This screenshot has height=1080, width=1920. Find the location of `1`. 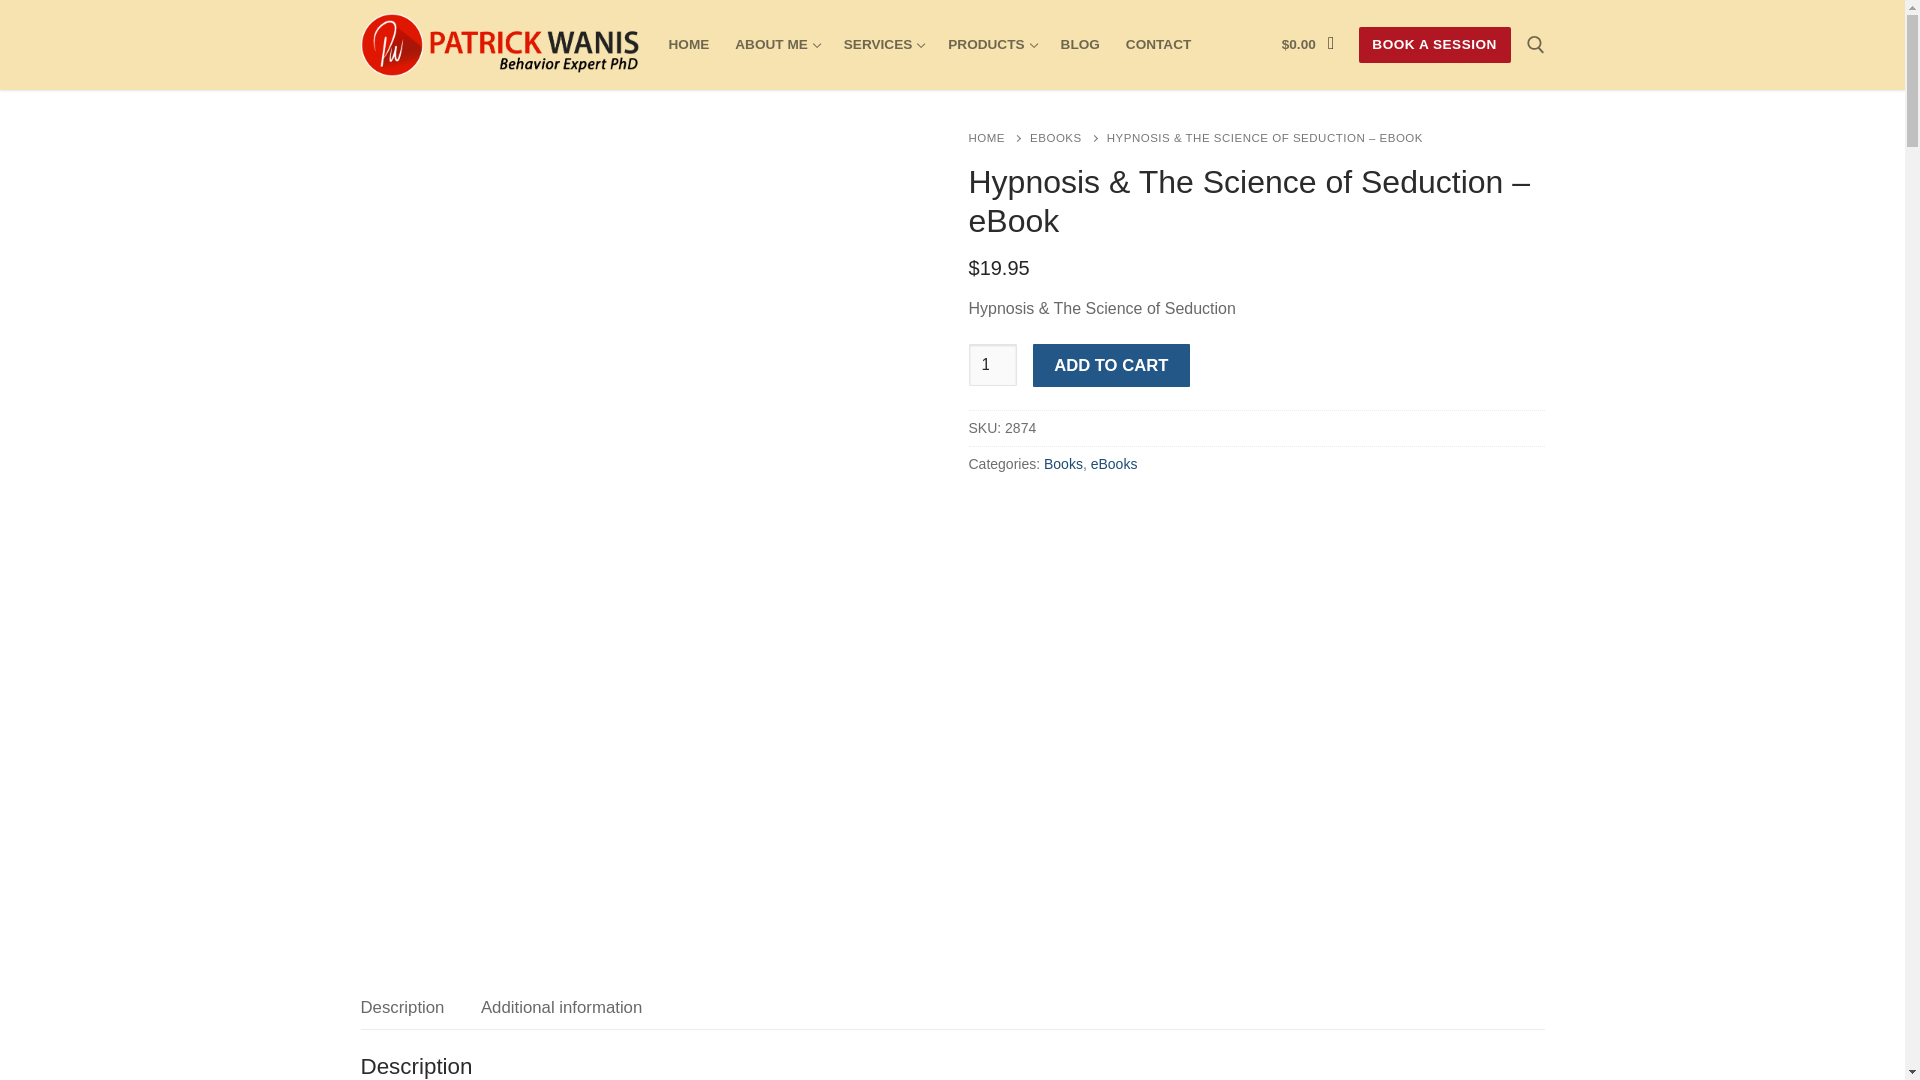

1 is located at coordinates (690, 44).